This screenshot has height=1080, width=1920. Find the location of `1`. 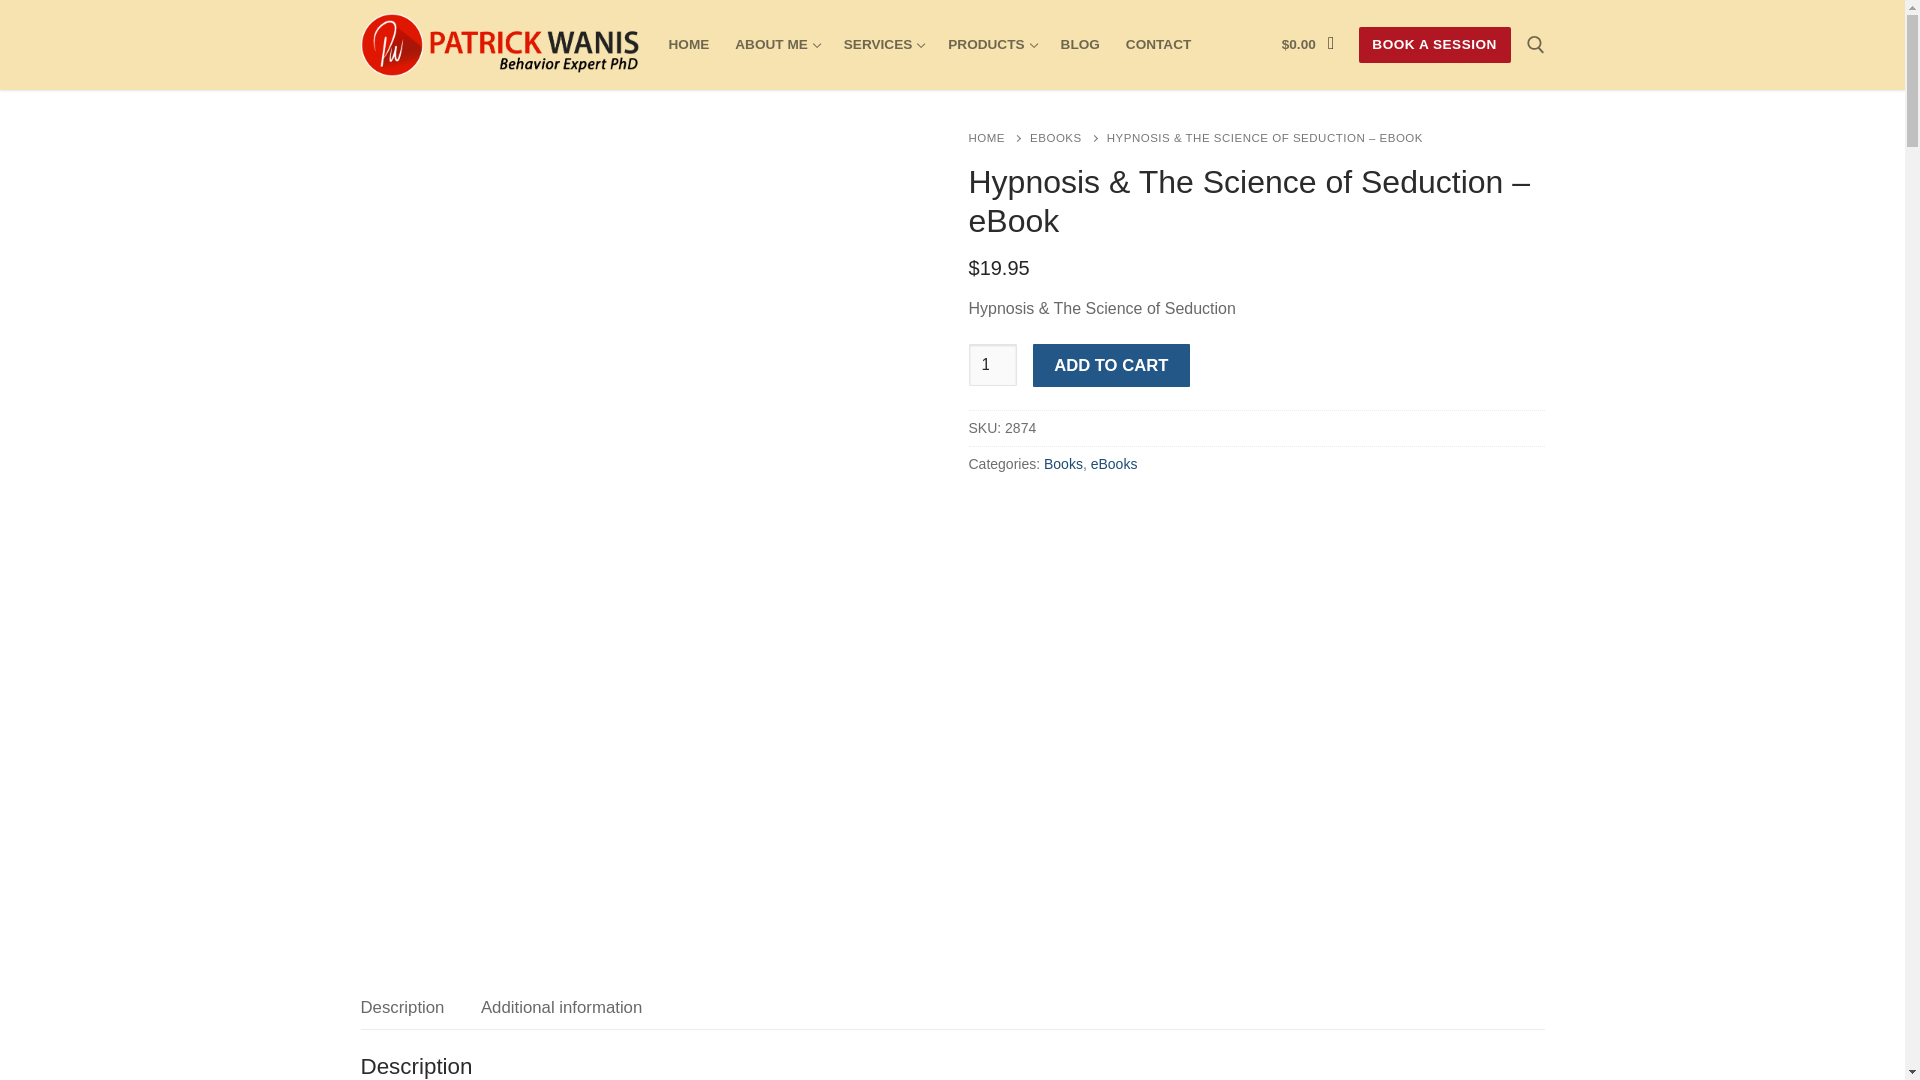

1 is located at coordinates (690, 44).